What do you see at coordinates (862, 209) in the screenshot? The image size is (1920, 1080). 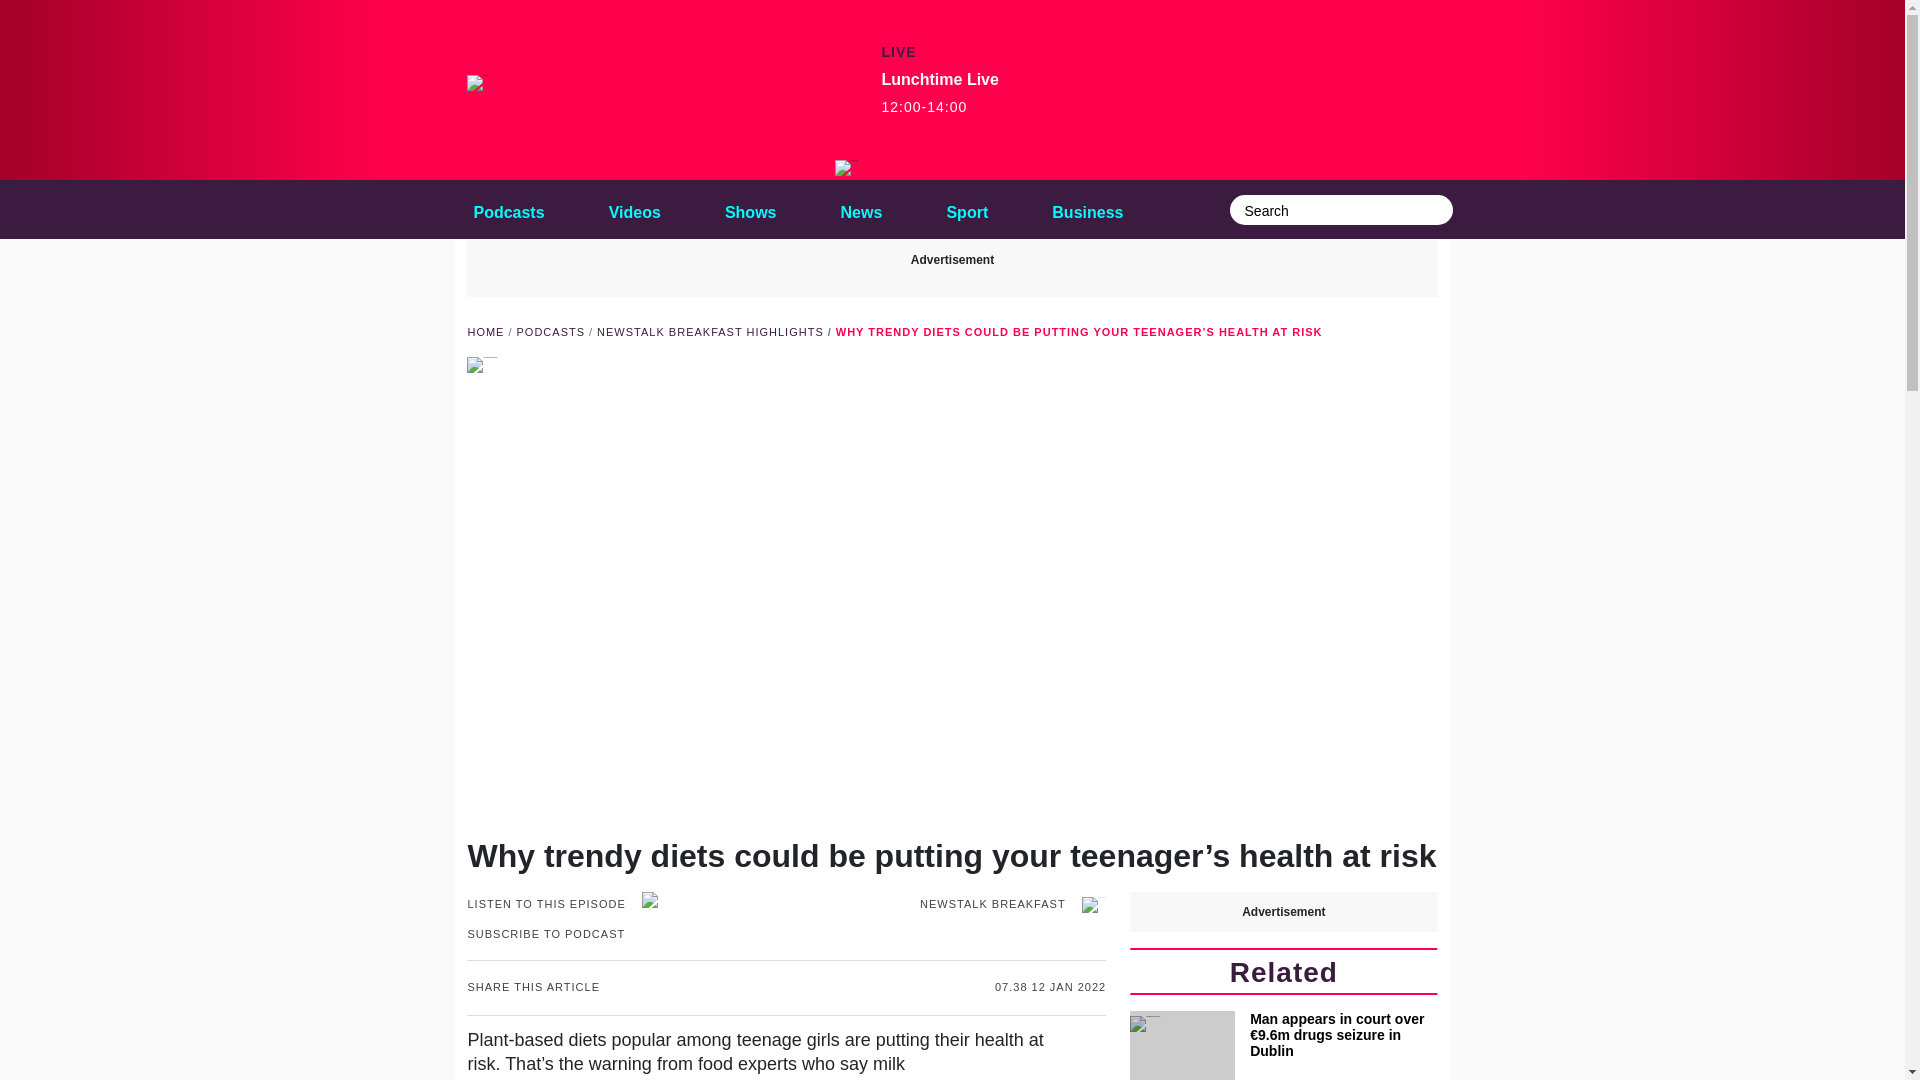 I see `Sport` at bounding box center [862, 209].